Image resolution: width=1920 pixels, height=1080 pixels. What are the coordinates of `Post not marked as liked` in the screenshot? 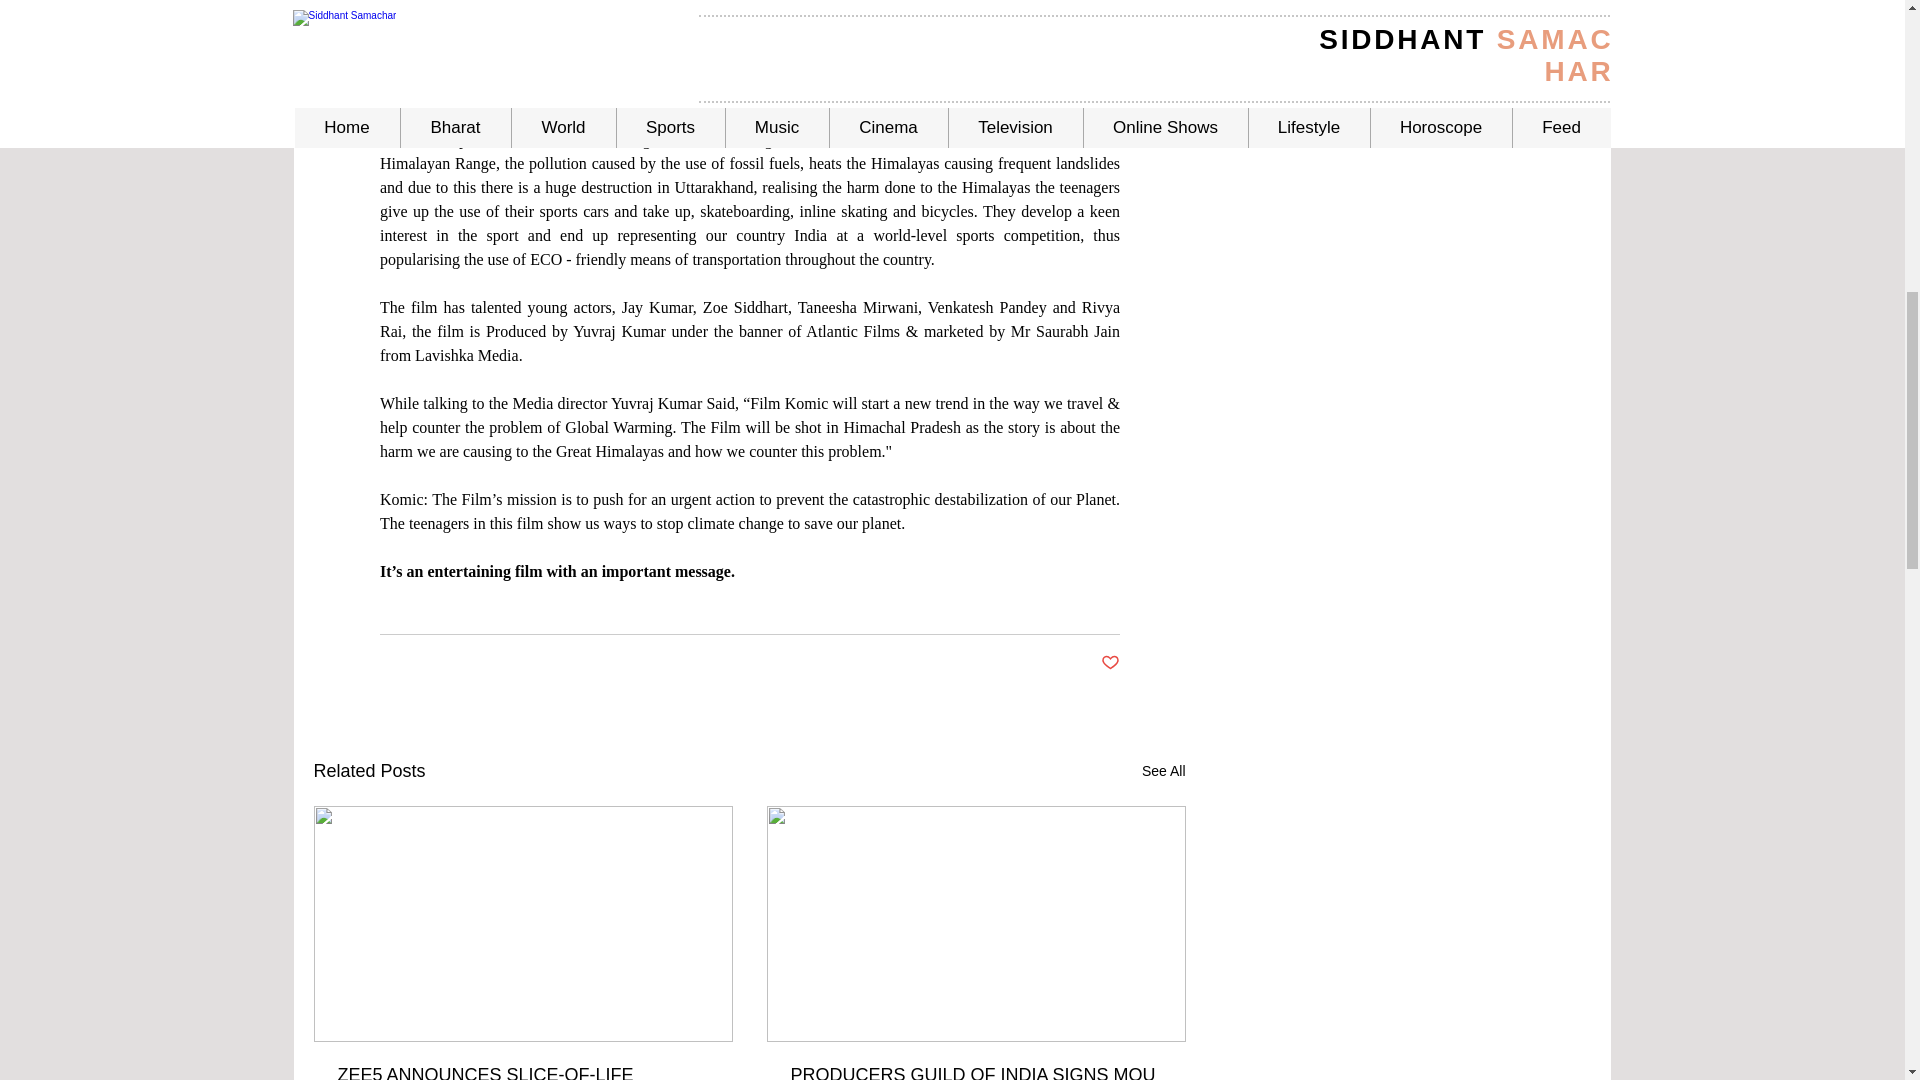 It's located at (1110, 663).